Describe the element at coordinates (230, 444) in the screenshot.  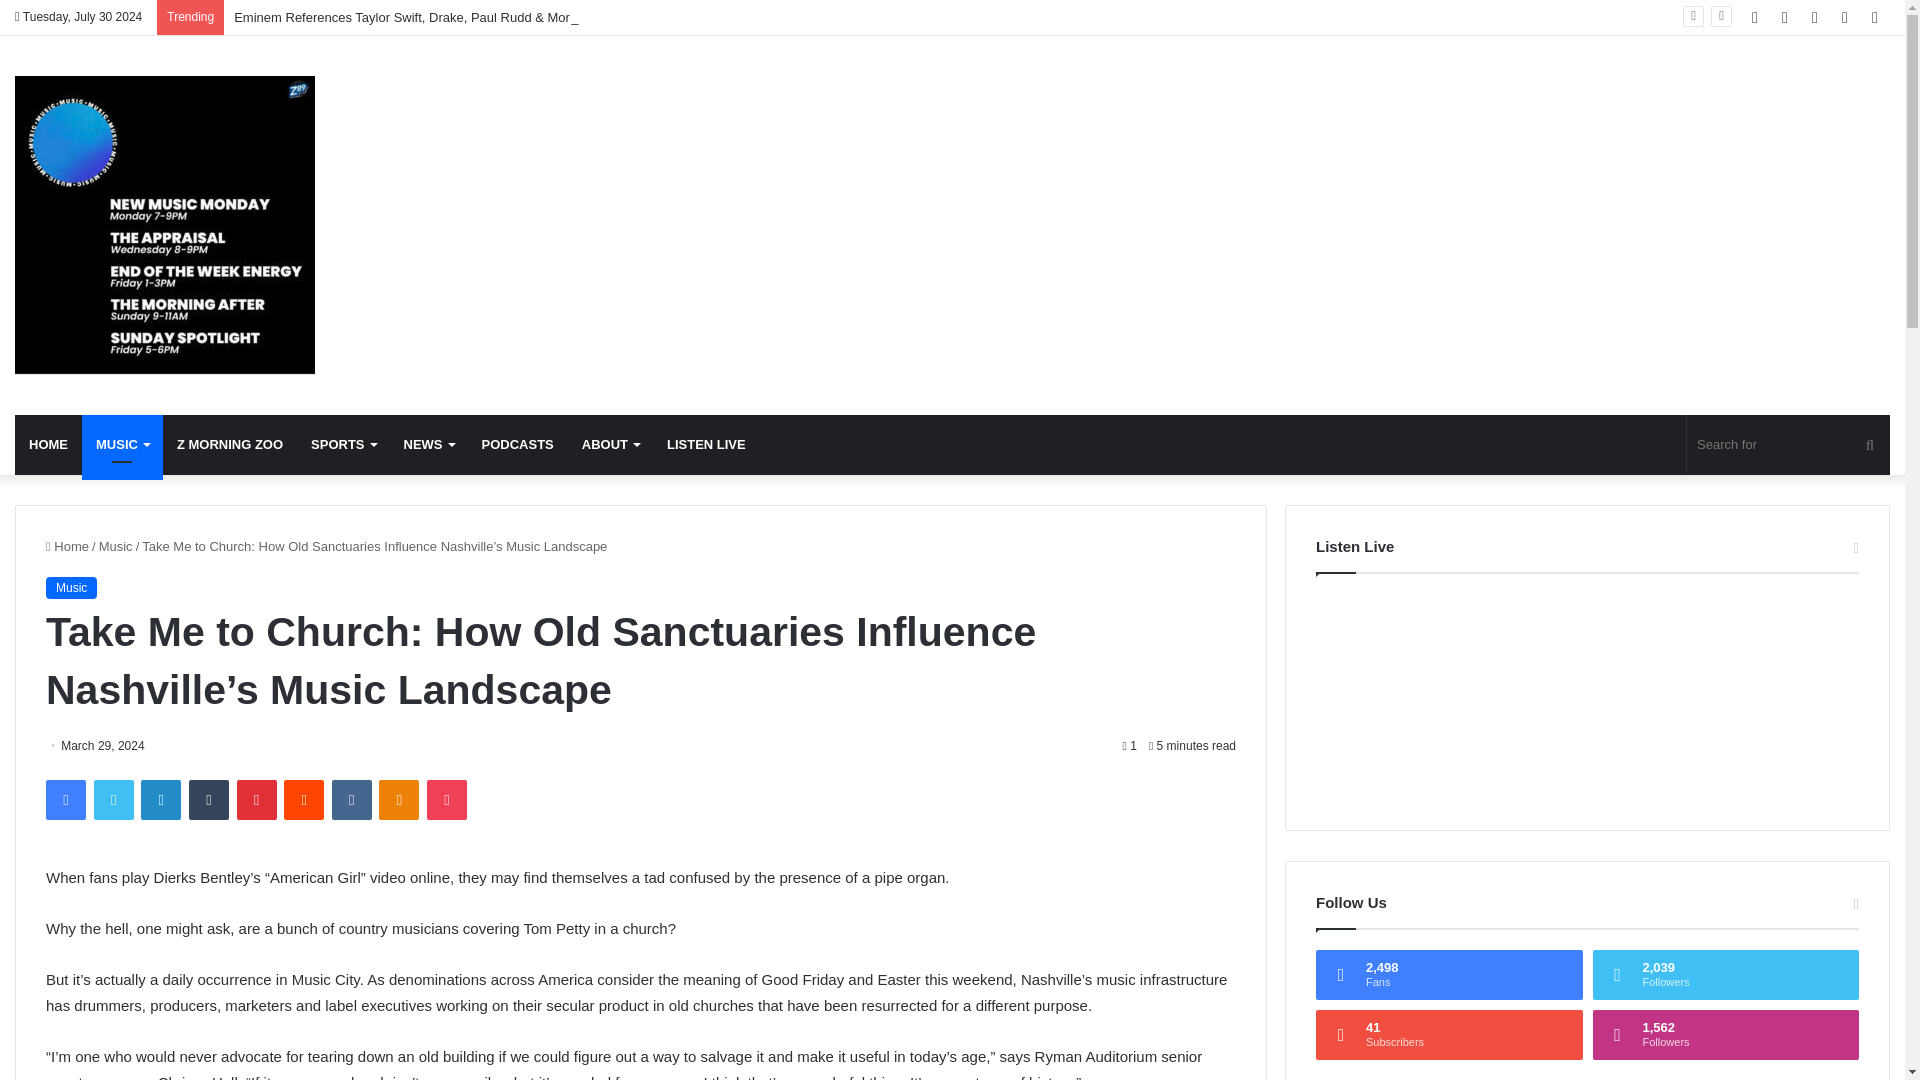
I see `Z MORNING ZOO` at that location.